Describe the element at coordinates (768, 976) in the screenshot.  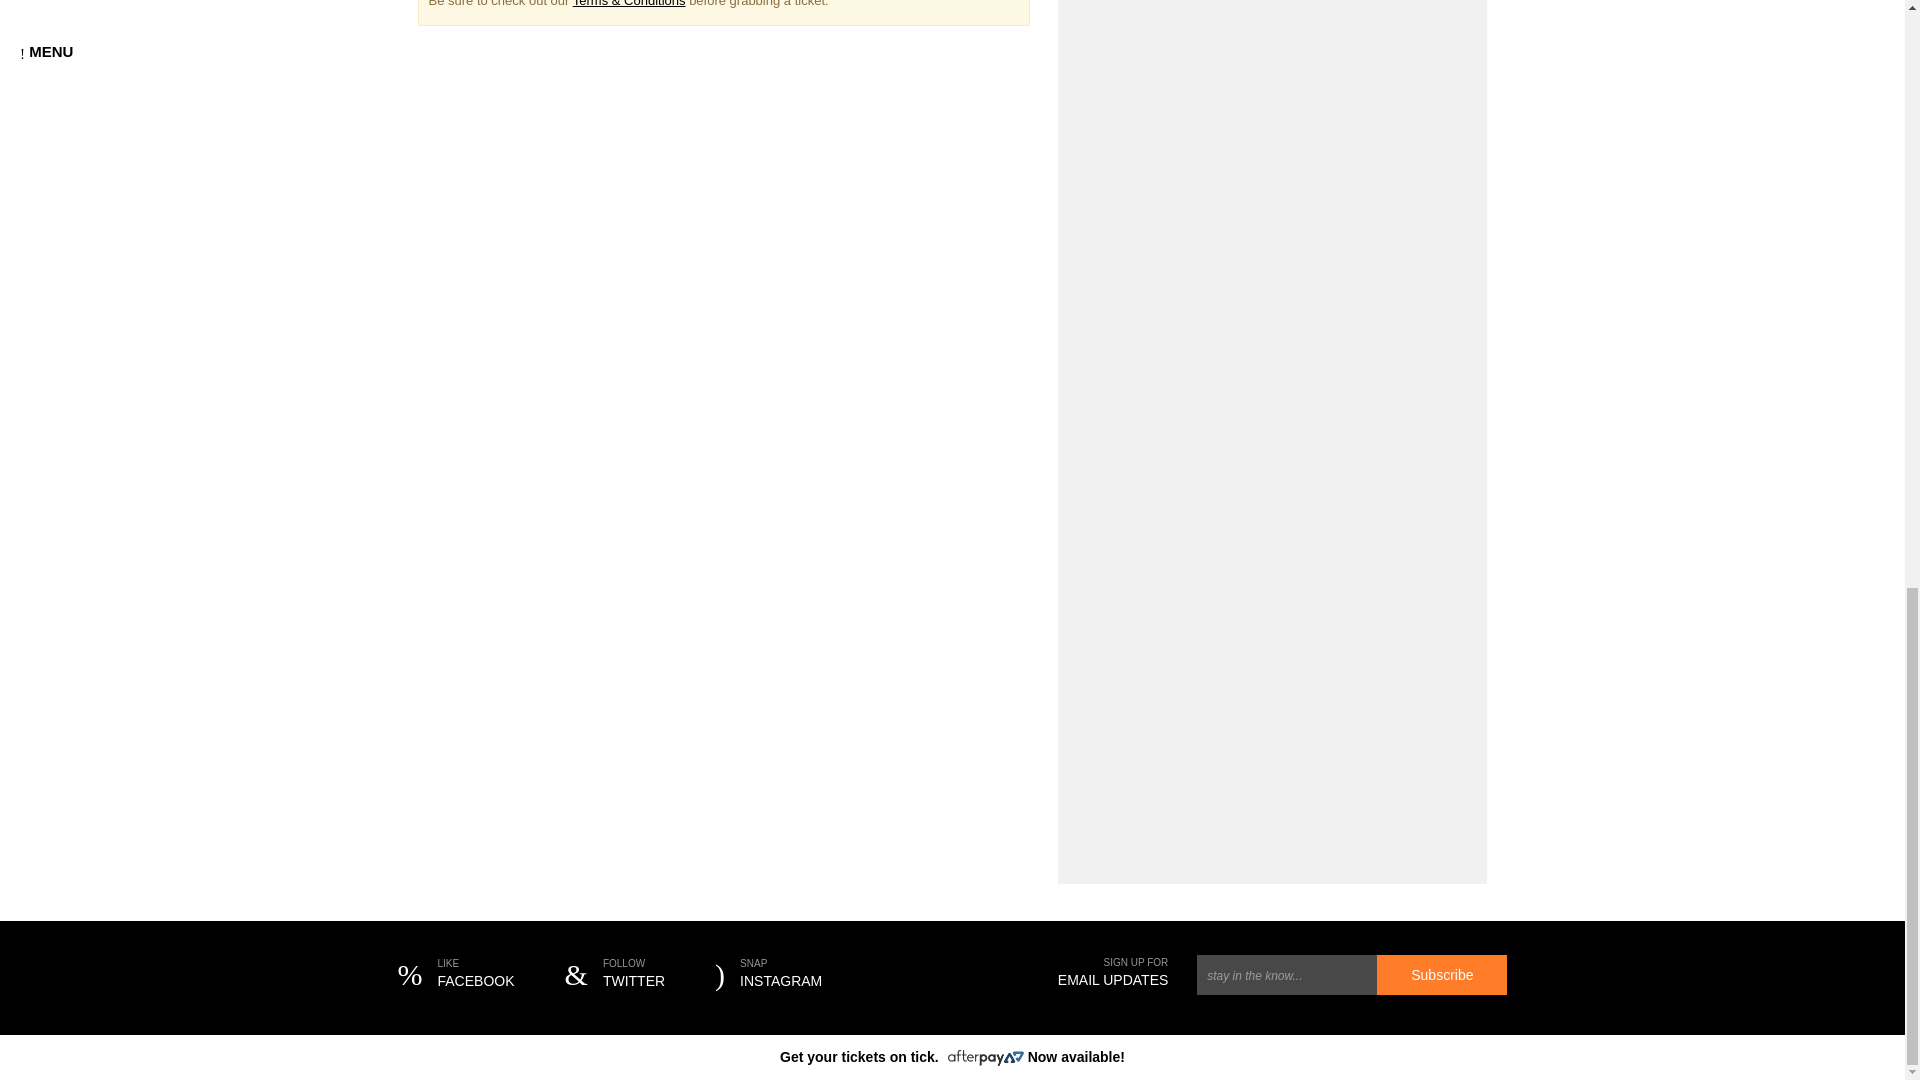
I see `Subscribe` at that location.